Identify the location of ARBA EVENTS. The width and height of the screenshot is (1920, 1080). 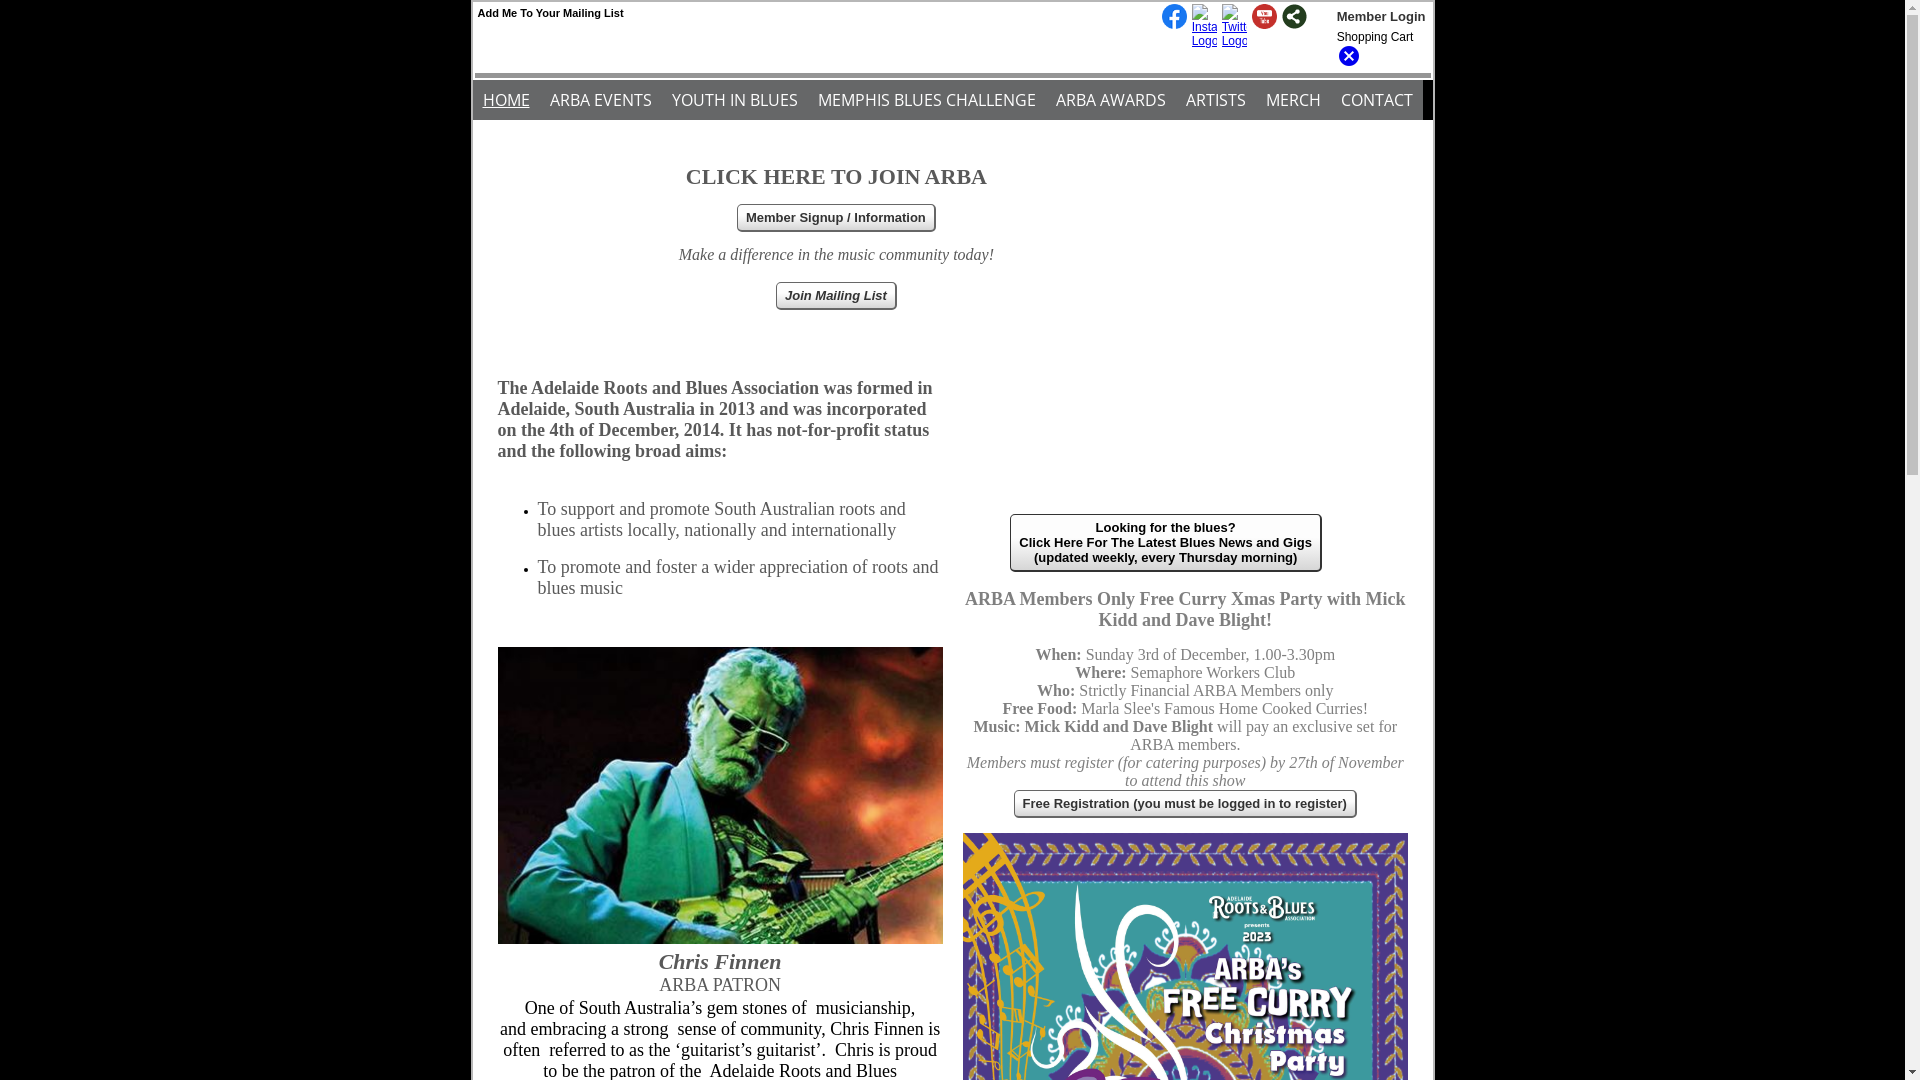
(601, 100).